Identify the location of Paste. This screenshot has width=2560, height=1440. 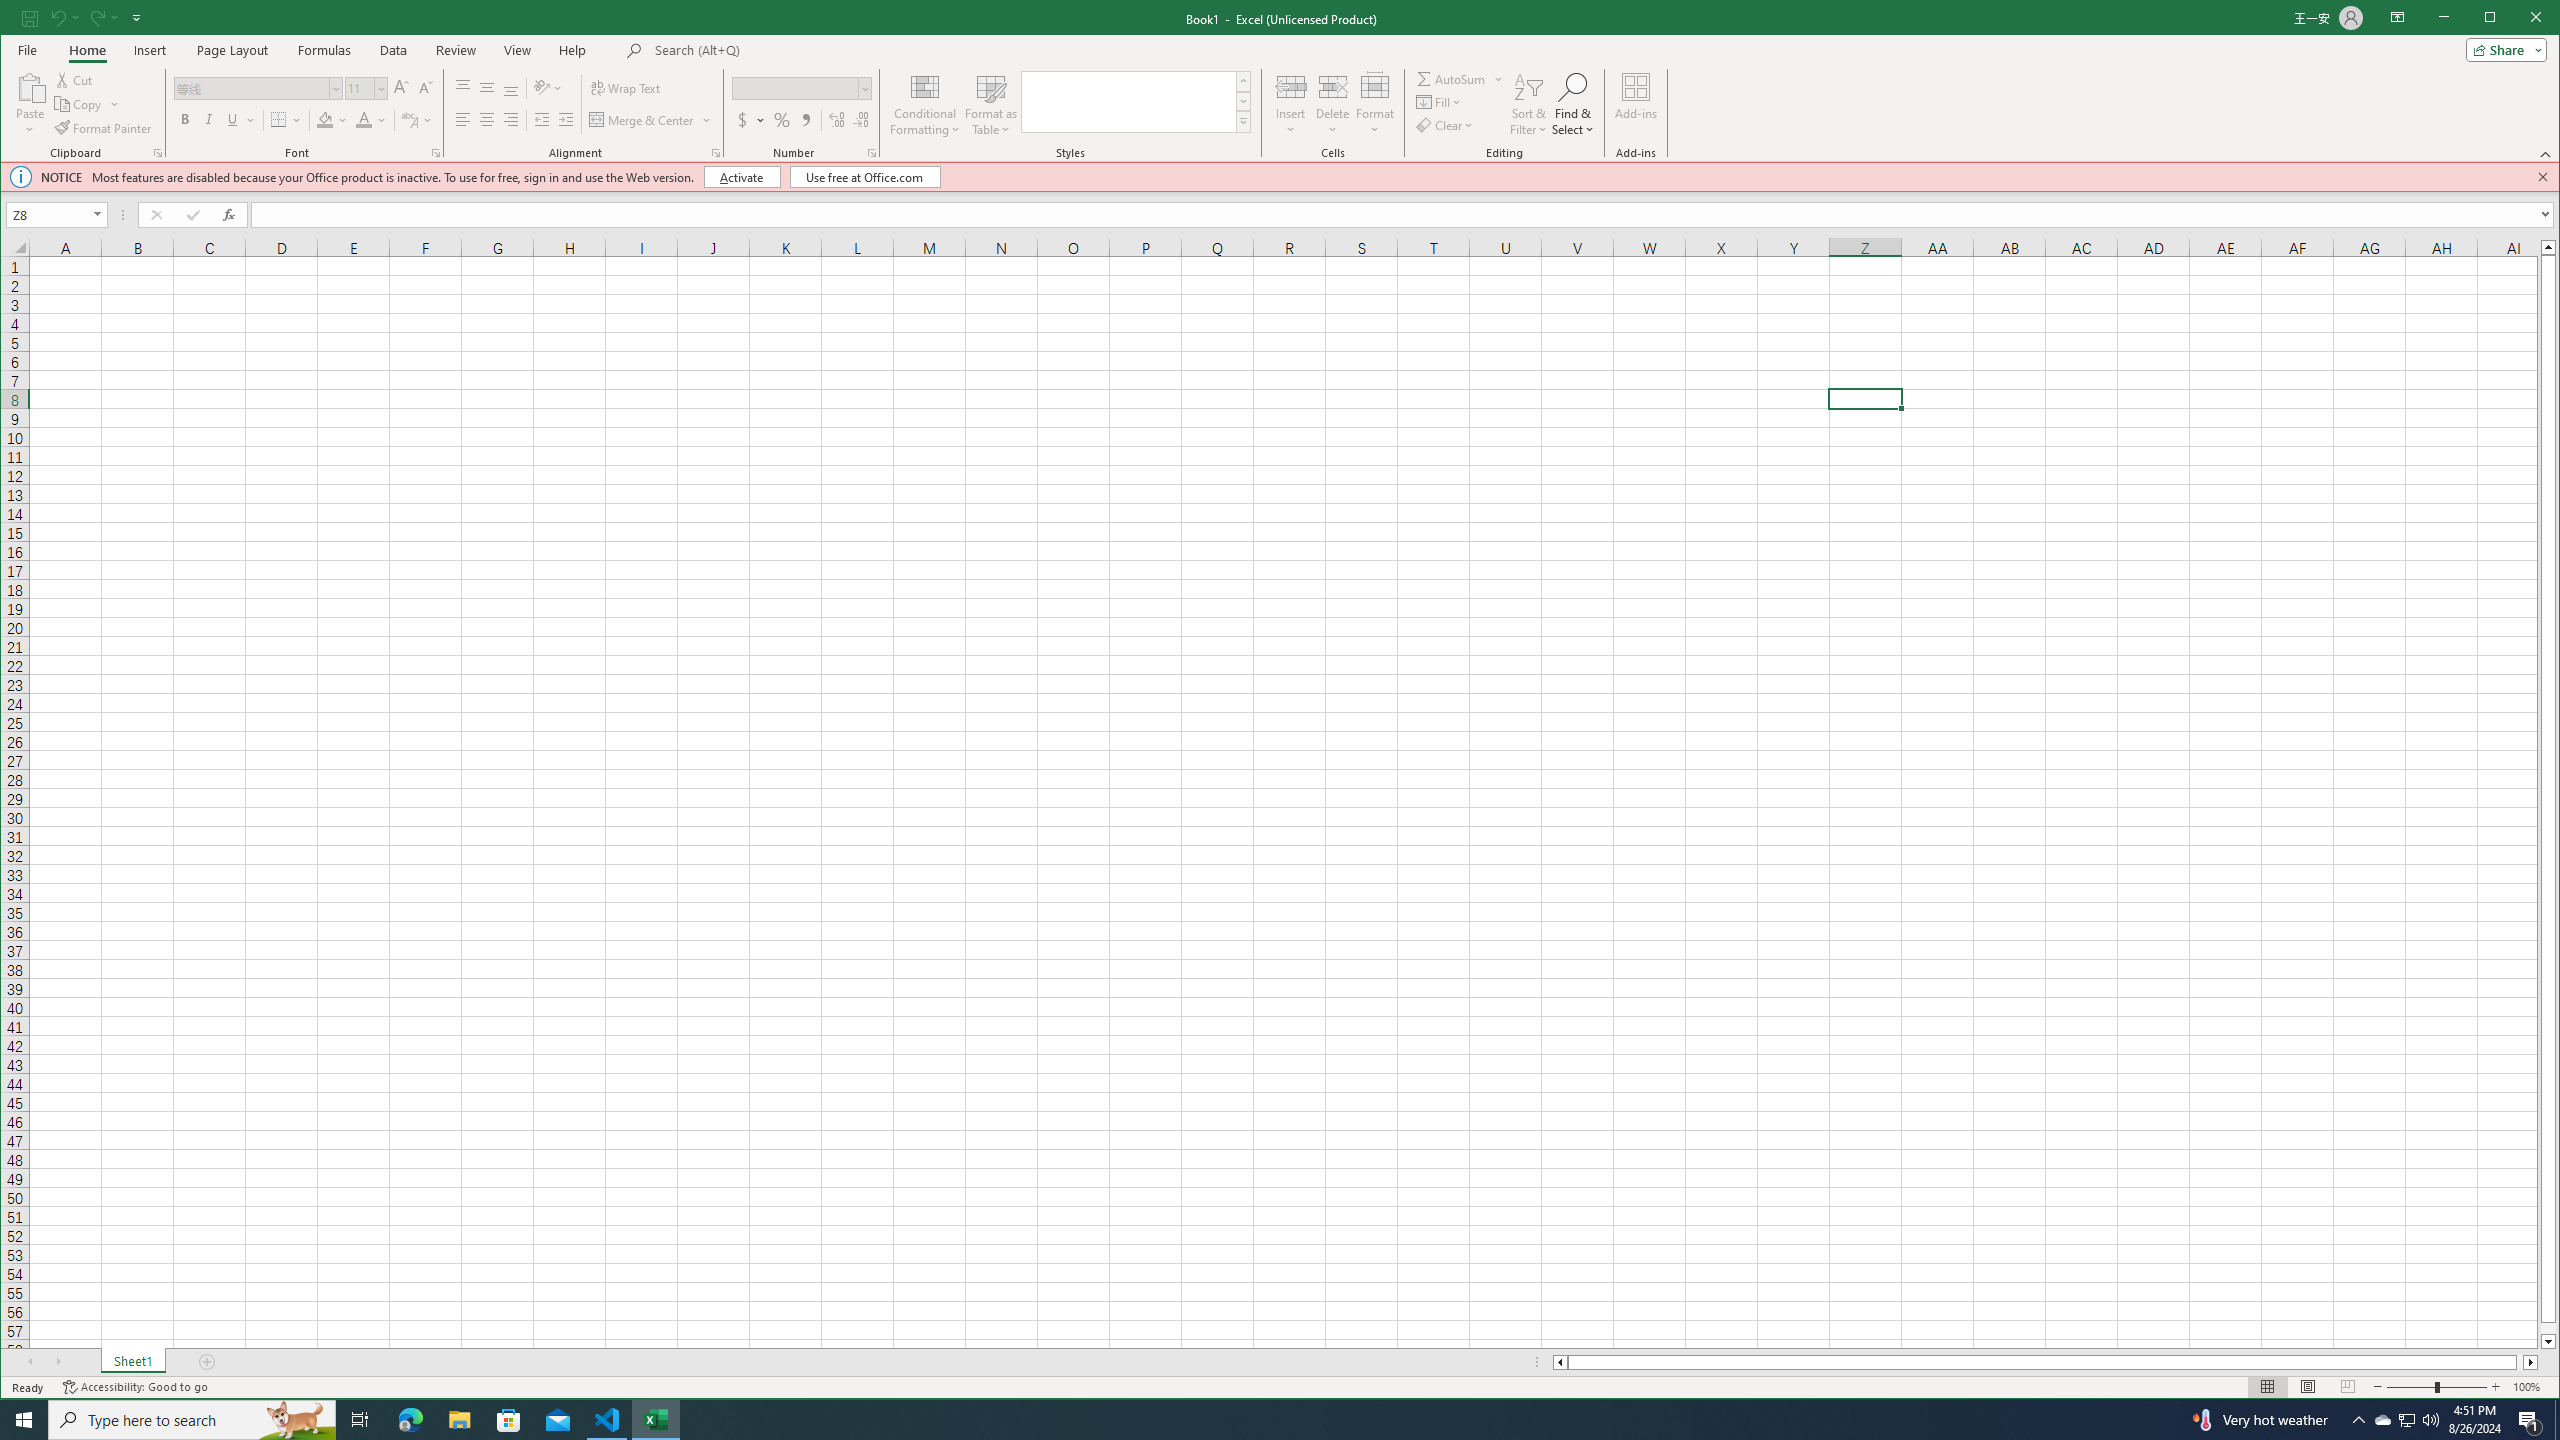
(30, 86).